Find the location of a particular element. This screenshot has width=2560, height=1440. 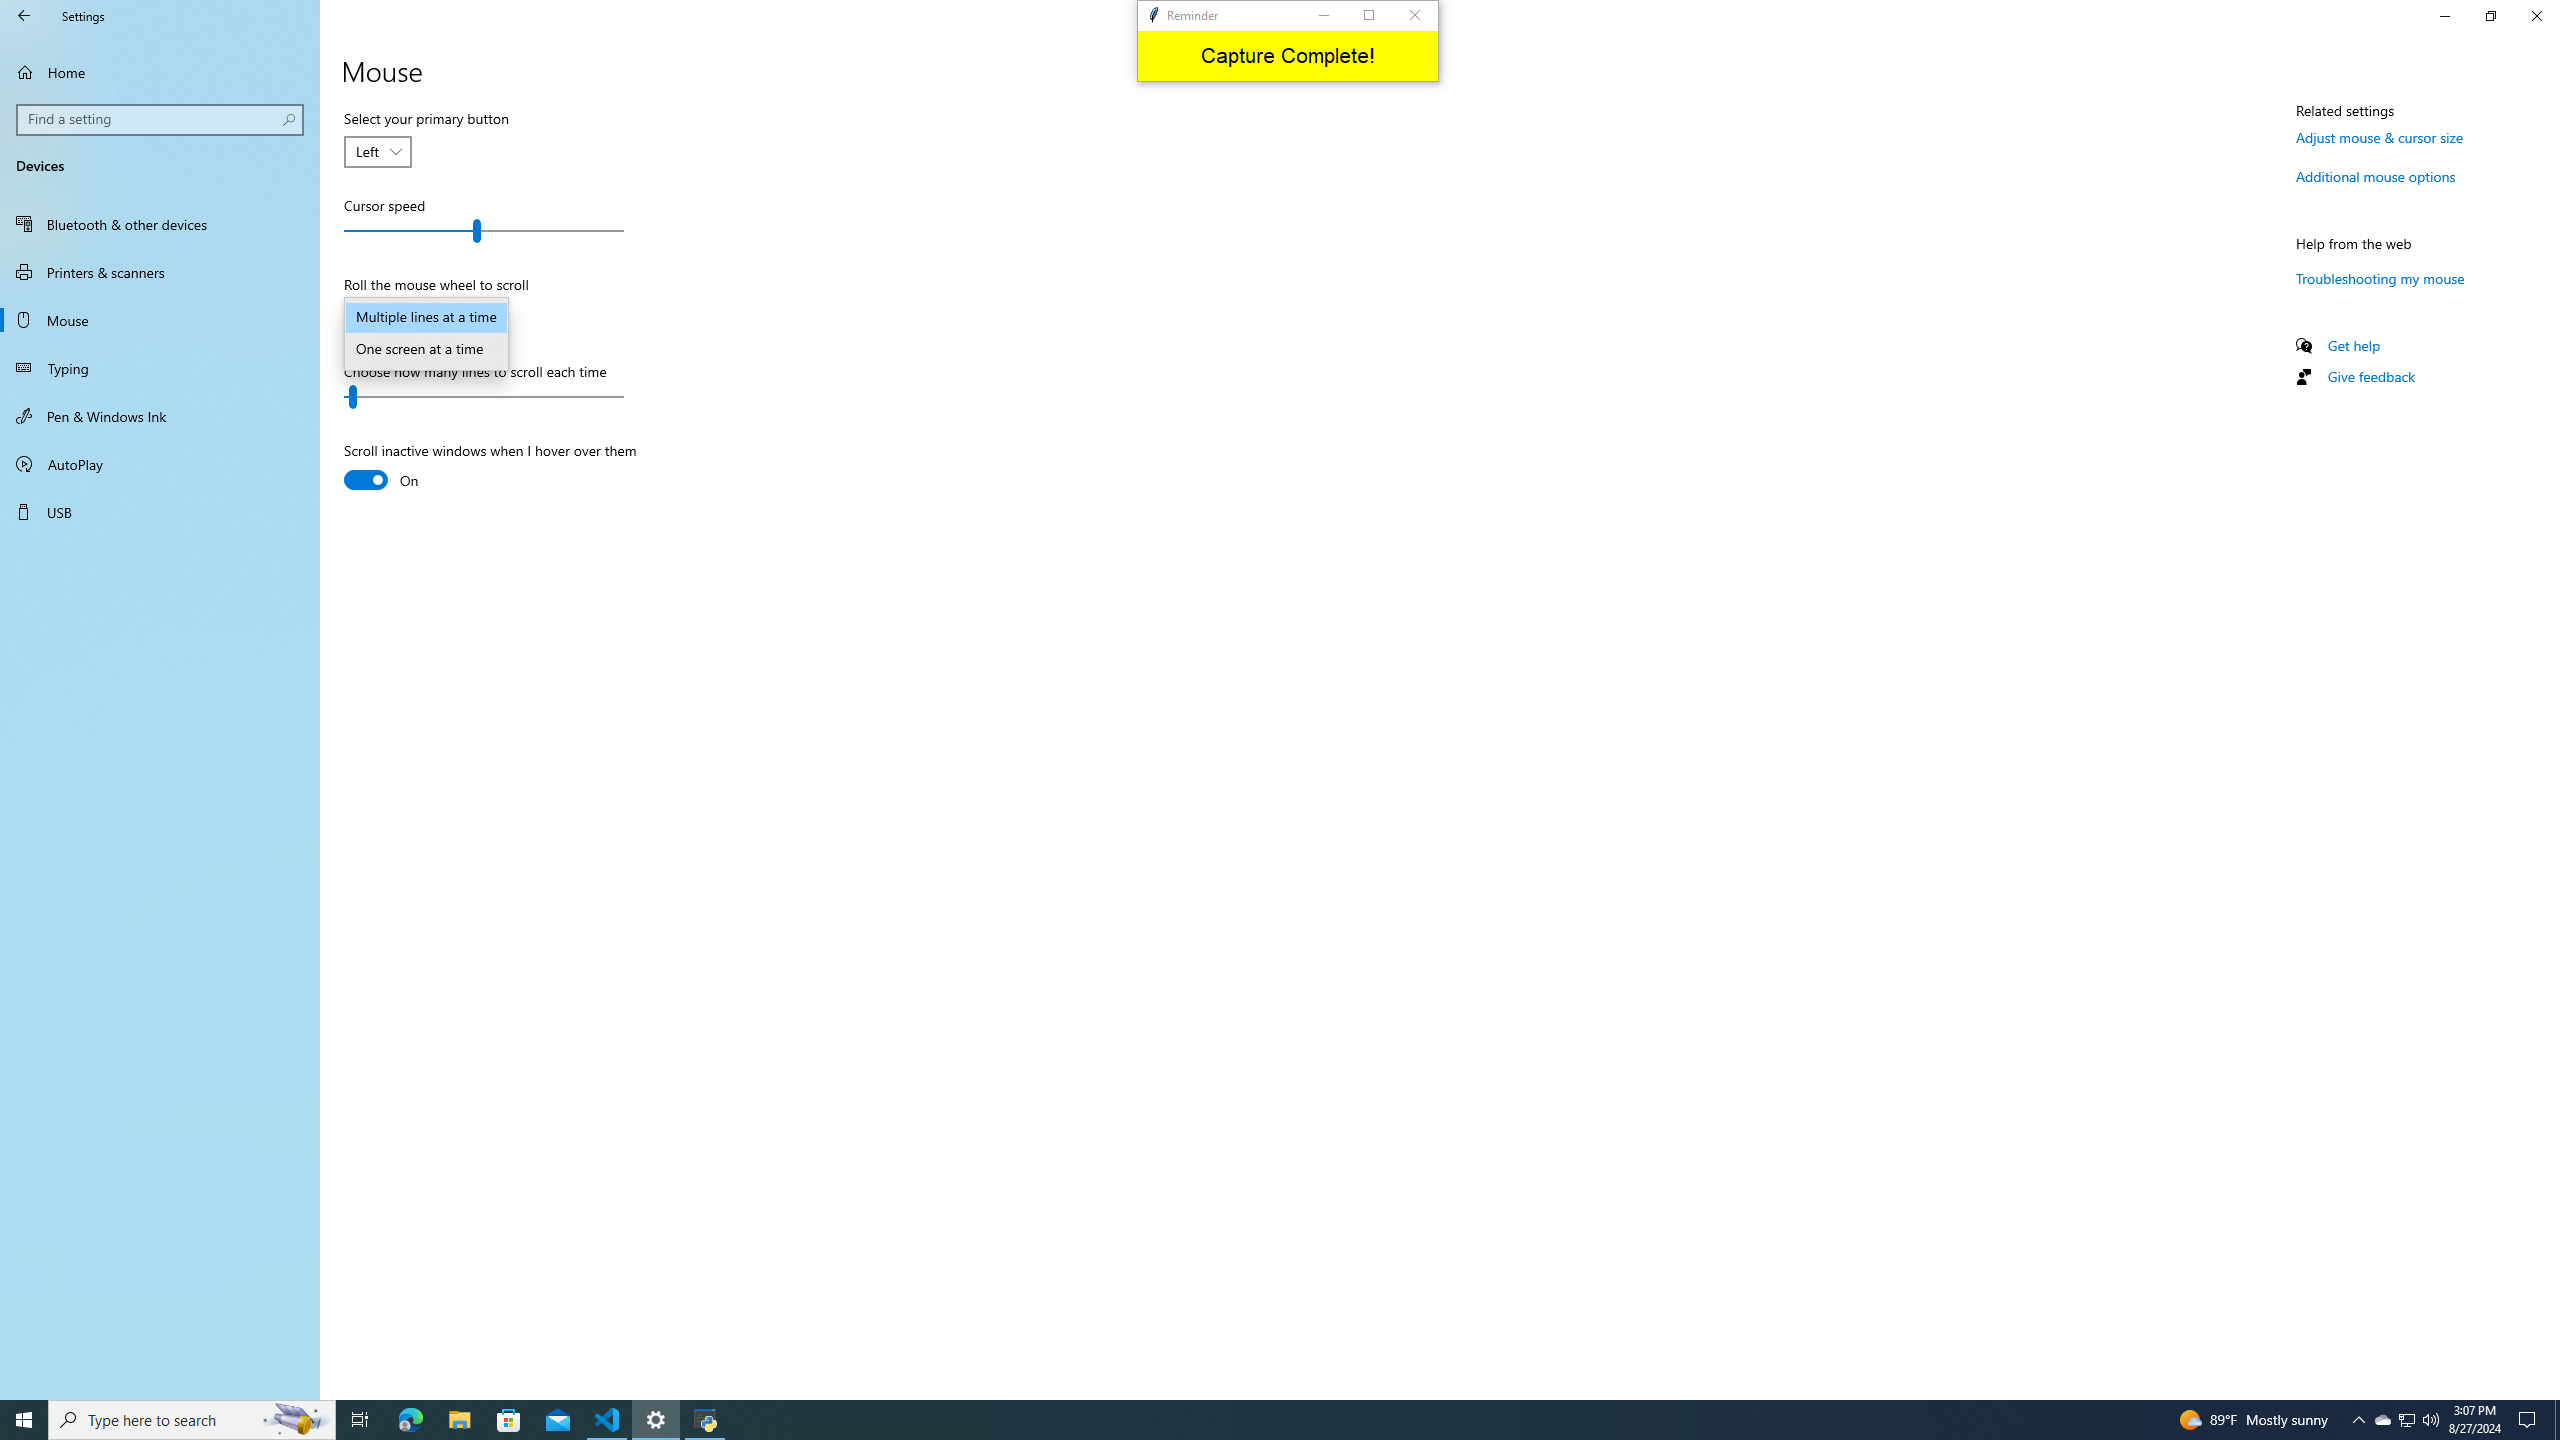

Adjust mouse & cursor size is located at coordinates (2379, 137).